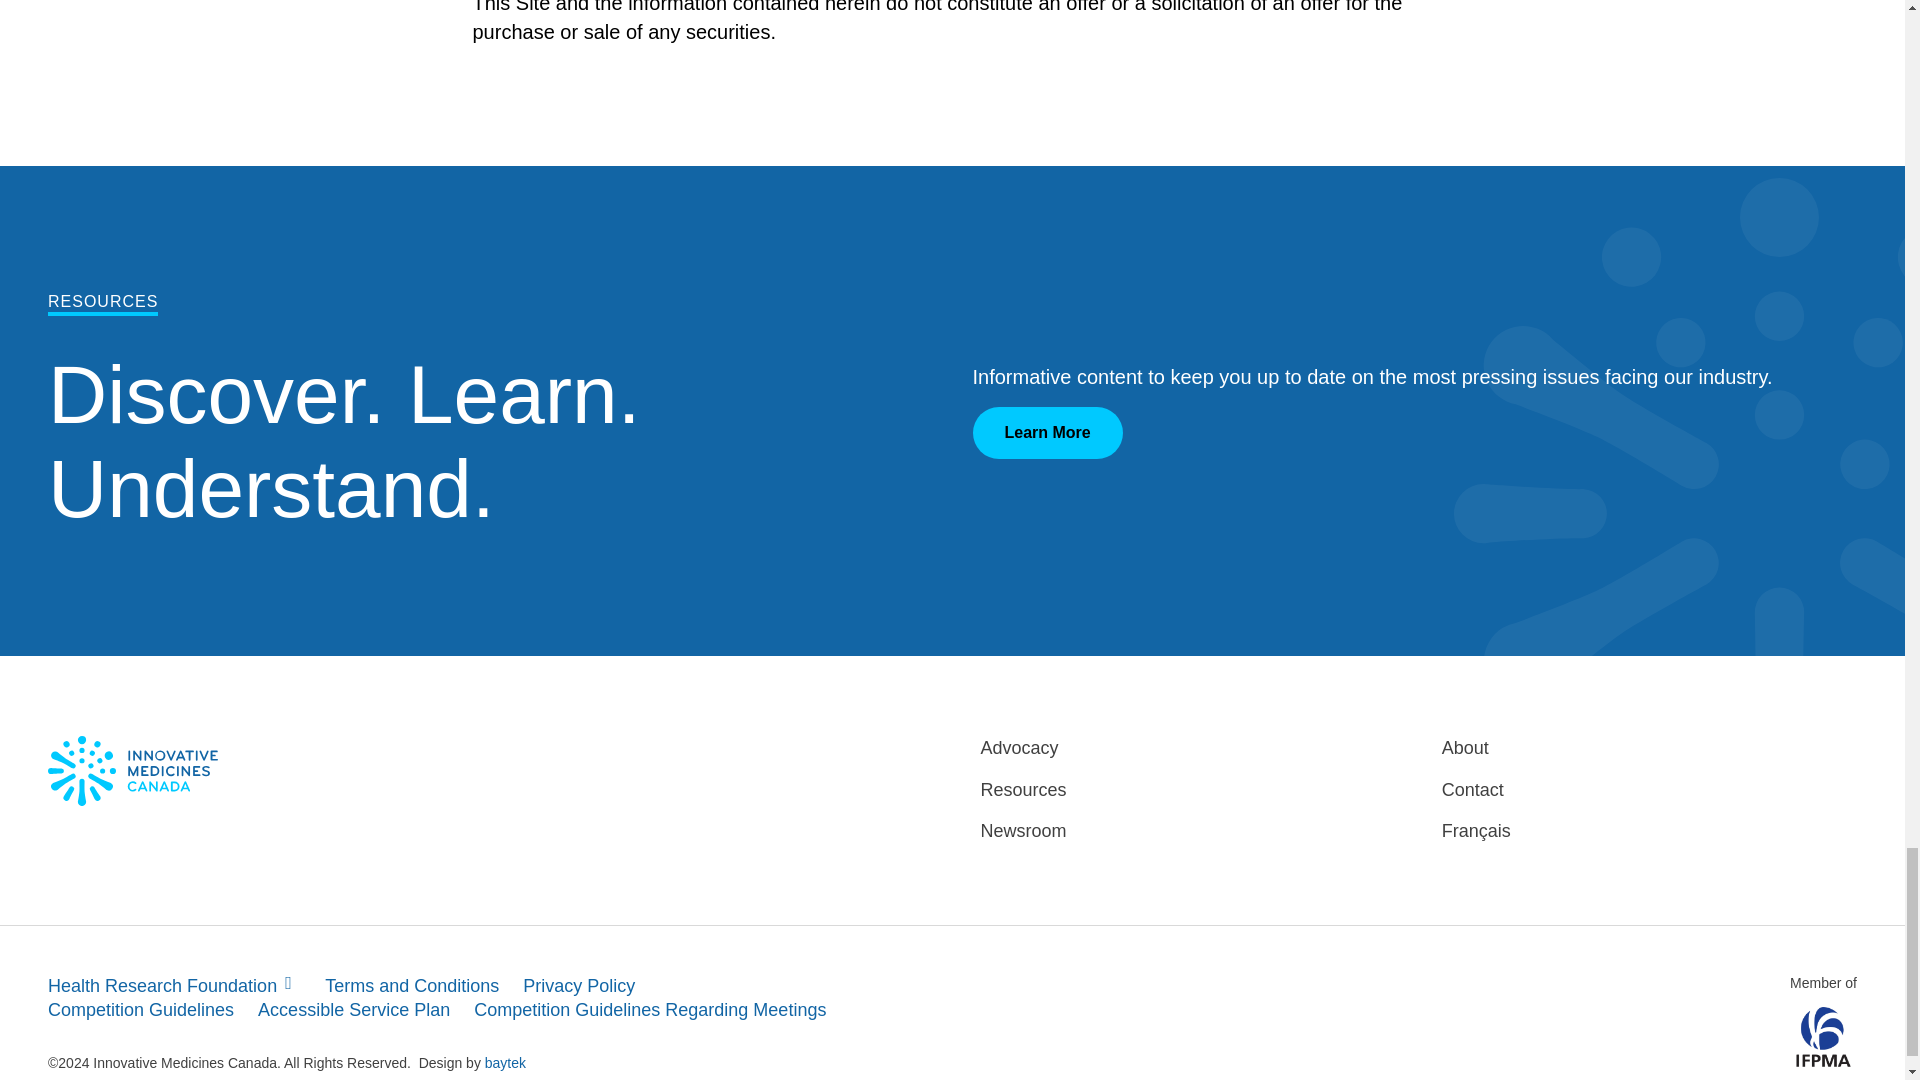  What do you see at coordinates (506, 1063) in the screenshot?
I see `Ottawa Web Design and Branding` at bounding box center [506, 1063].